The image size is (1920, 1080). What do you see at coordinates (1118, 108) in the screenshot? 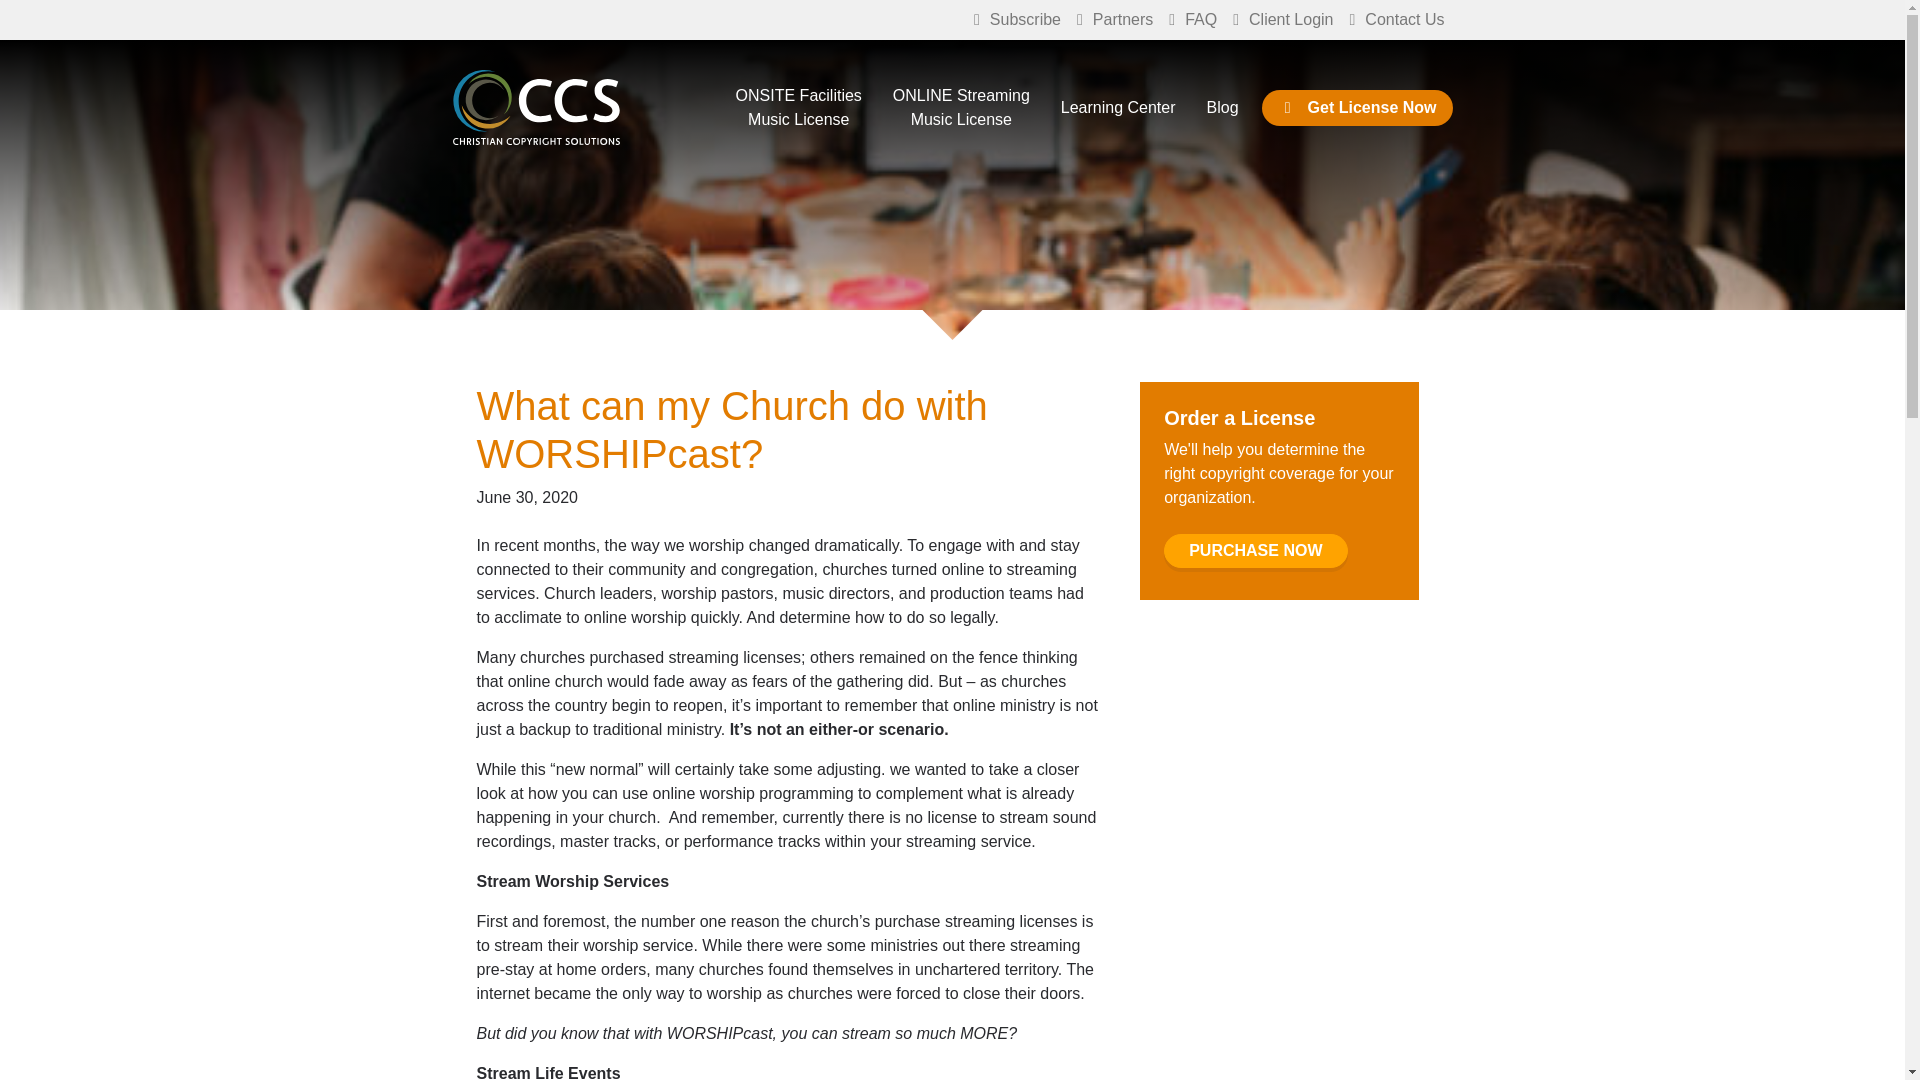
I see `Learning Center` at bounding box center [1118, 108].